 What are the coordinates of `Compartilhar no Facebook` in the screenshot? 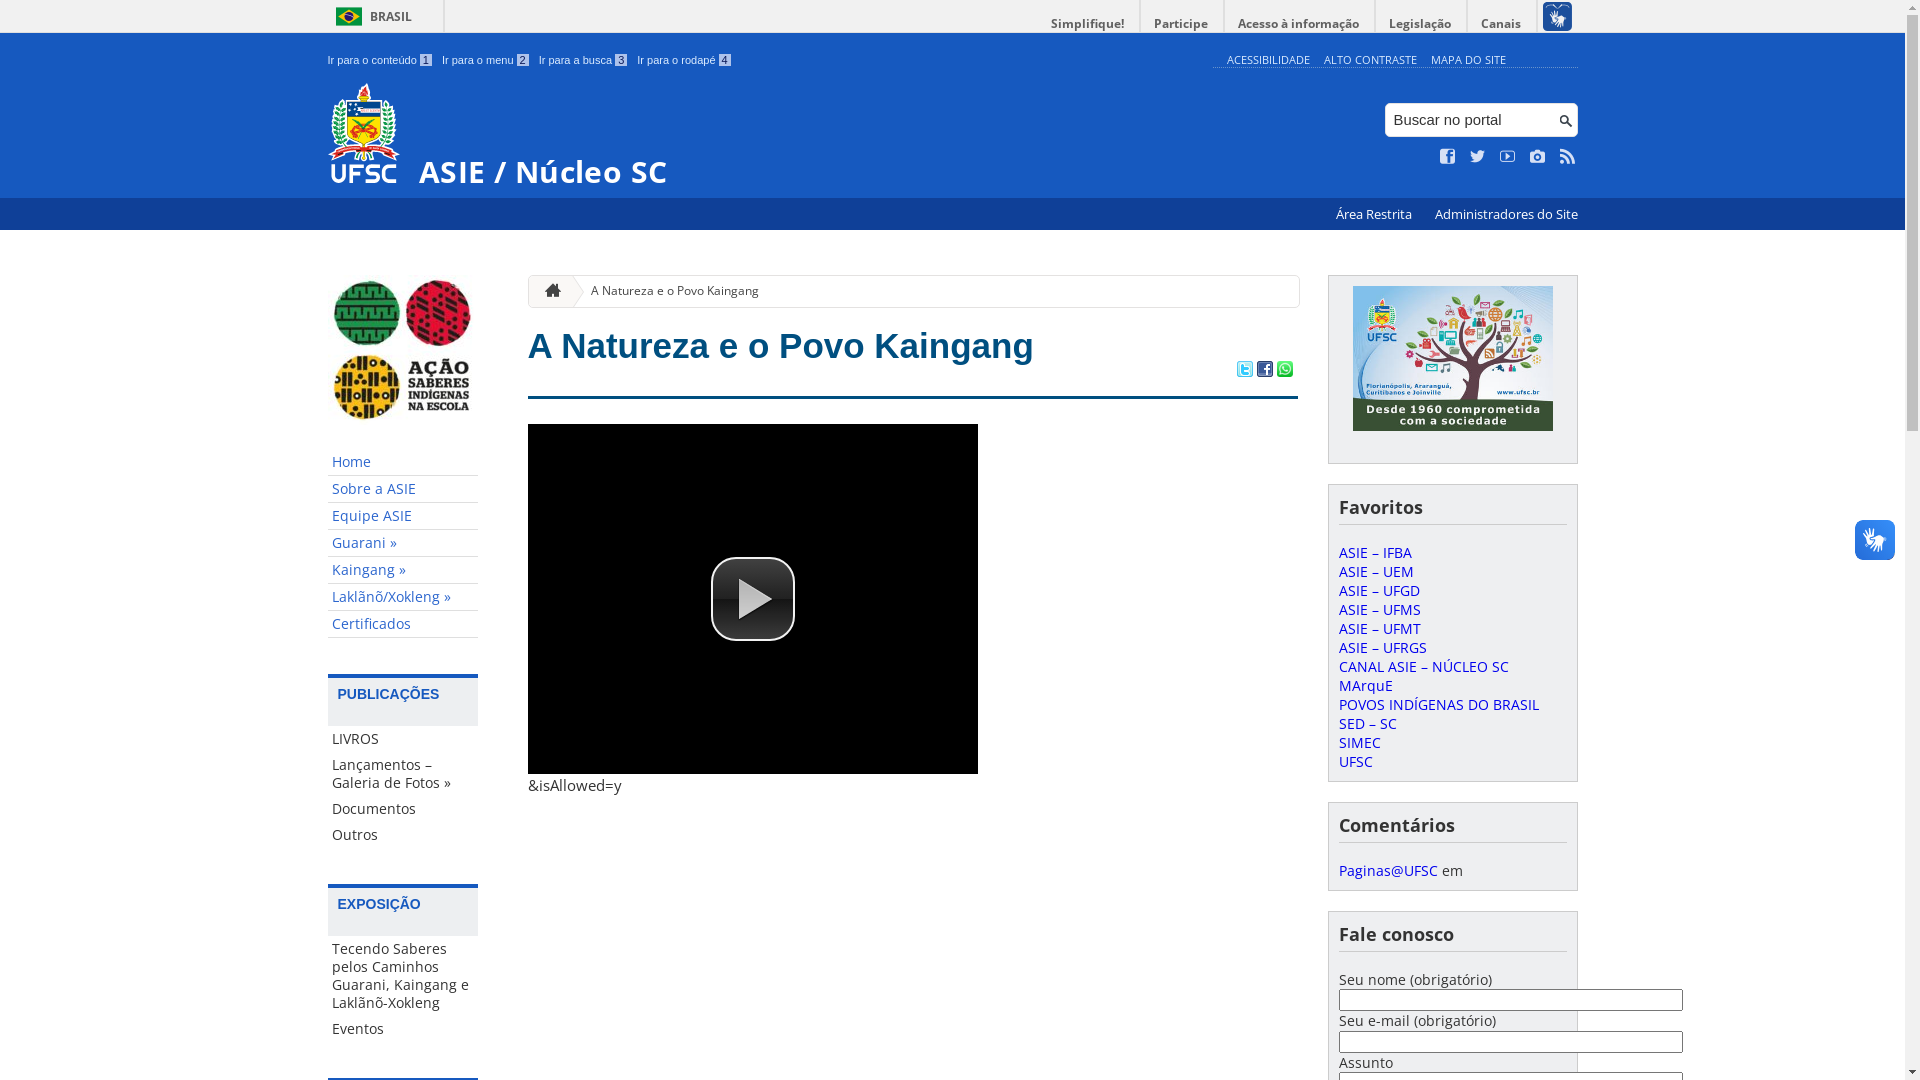 It's located at (1264, 371).